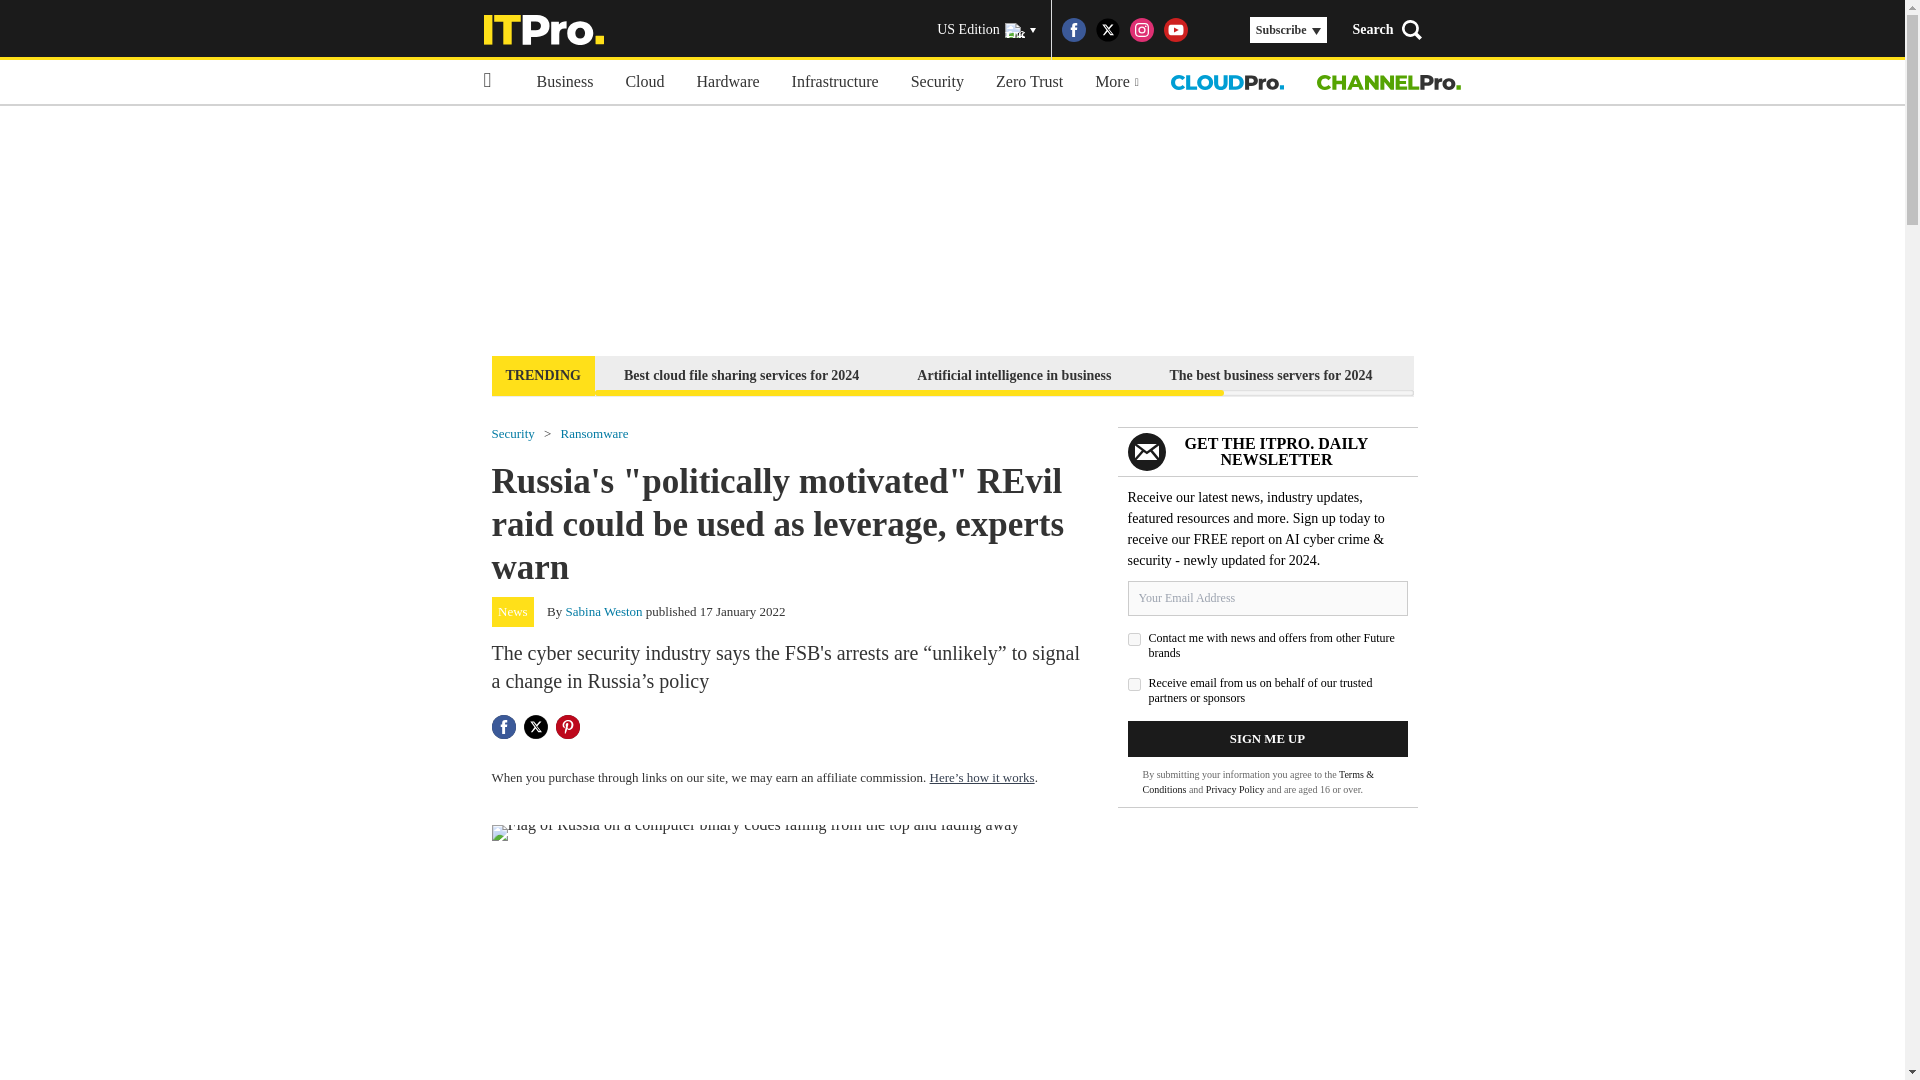  Describe the element at coordinates (740, 374) in the screenshot. I see `Best cloud file sharing services for 2024` at that location.